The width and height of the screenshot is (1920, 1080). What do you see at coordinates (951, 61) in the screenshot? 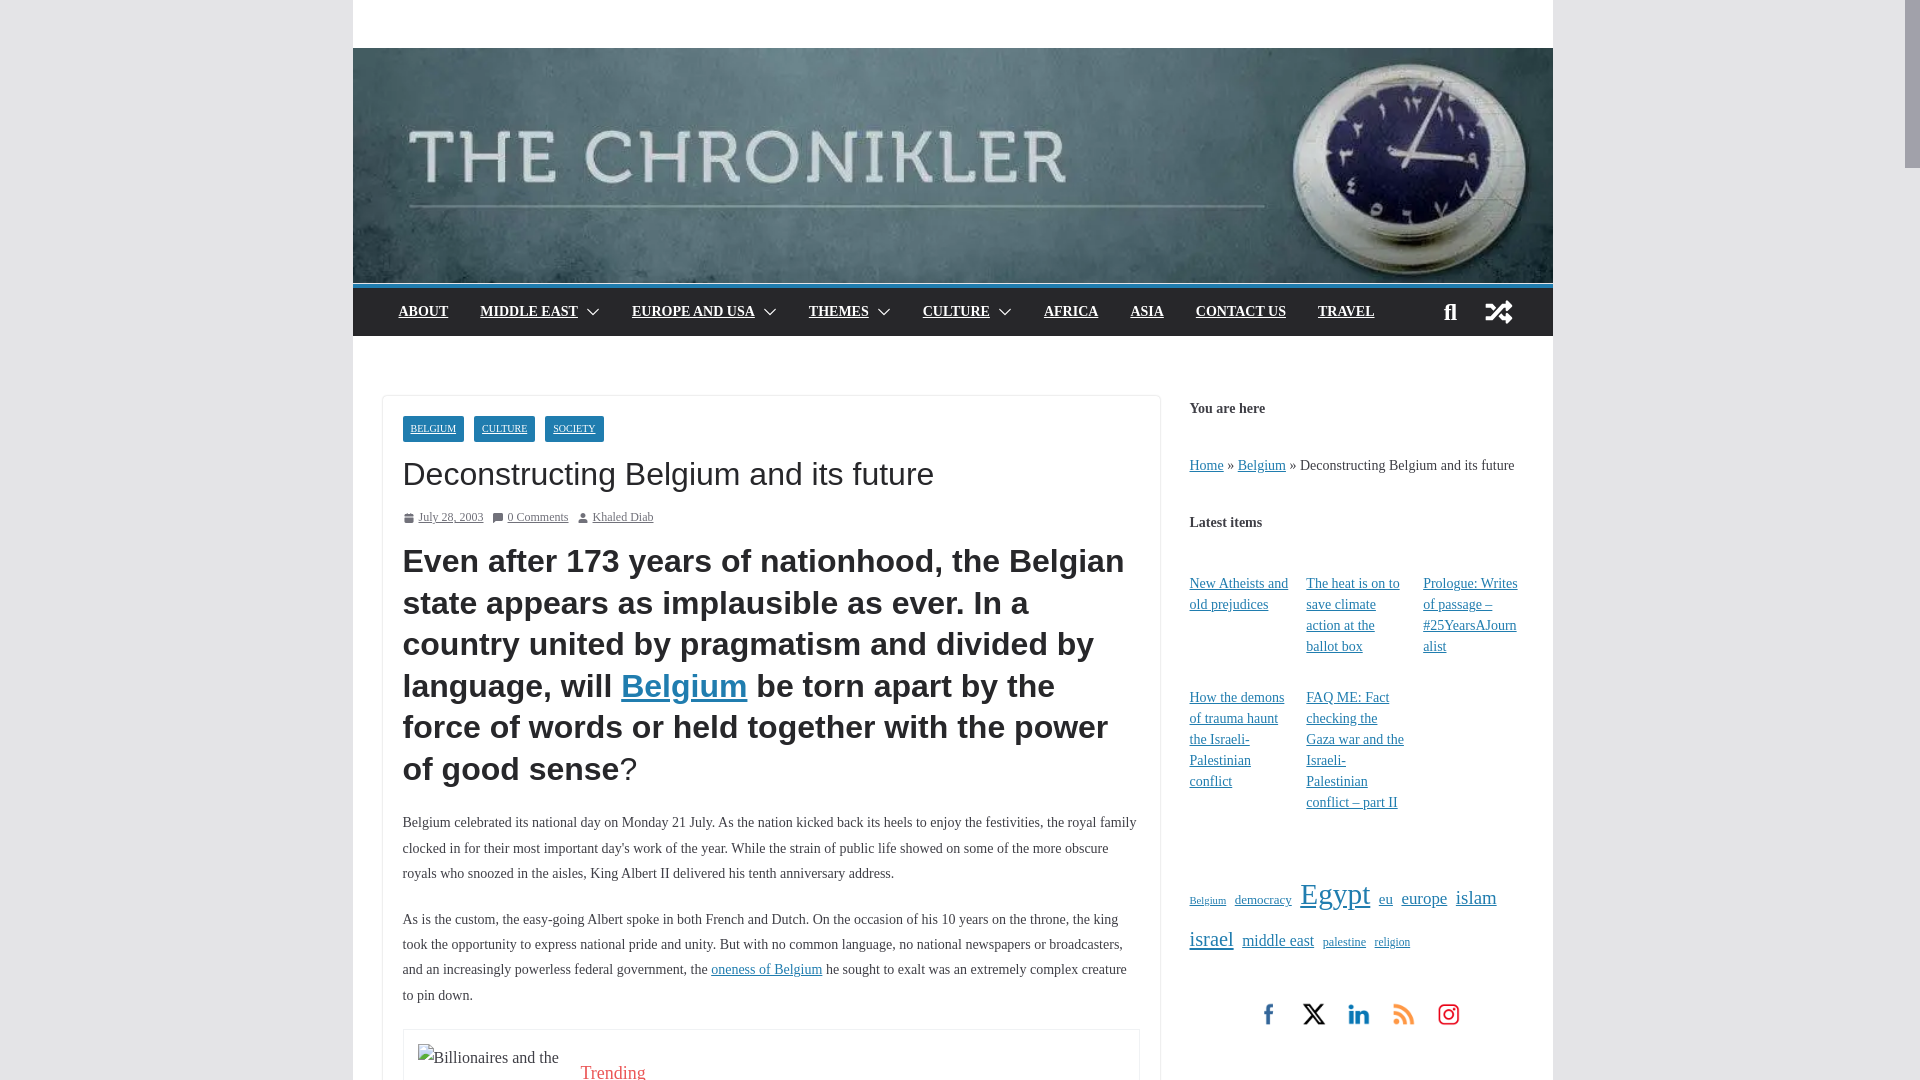
I see `The Chronikler` at bounding box center [951, 61].